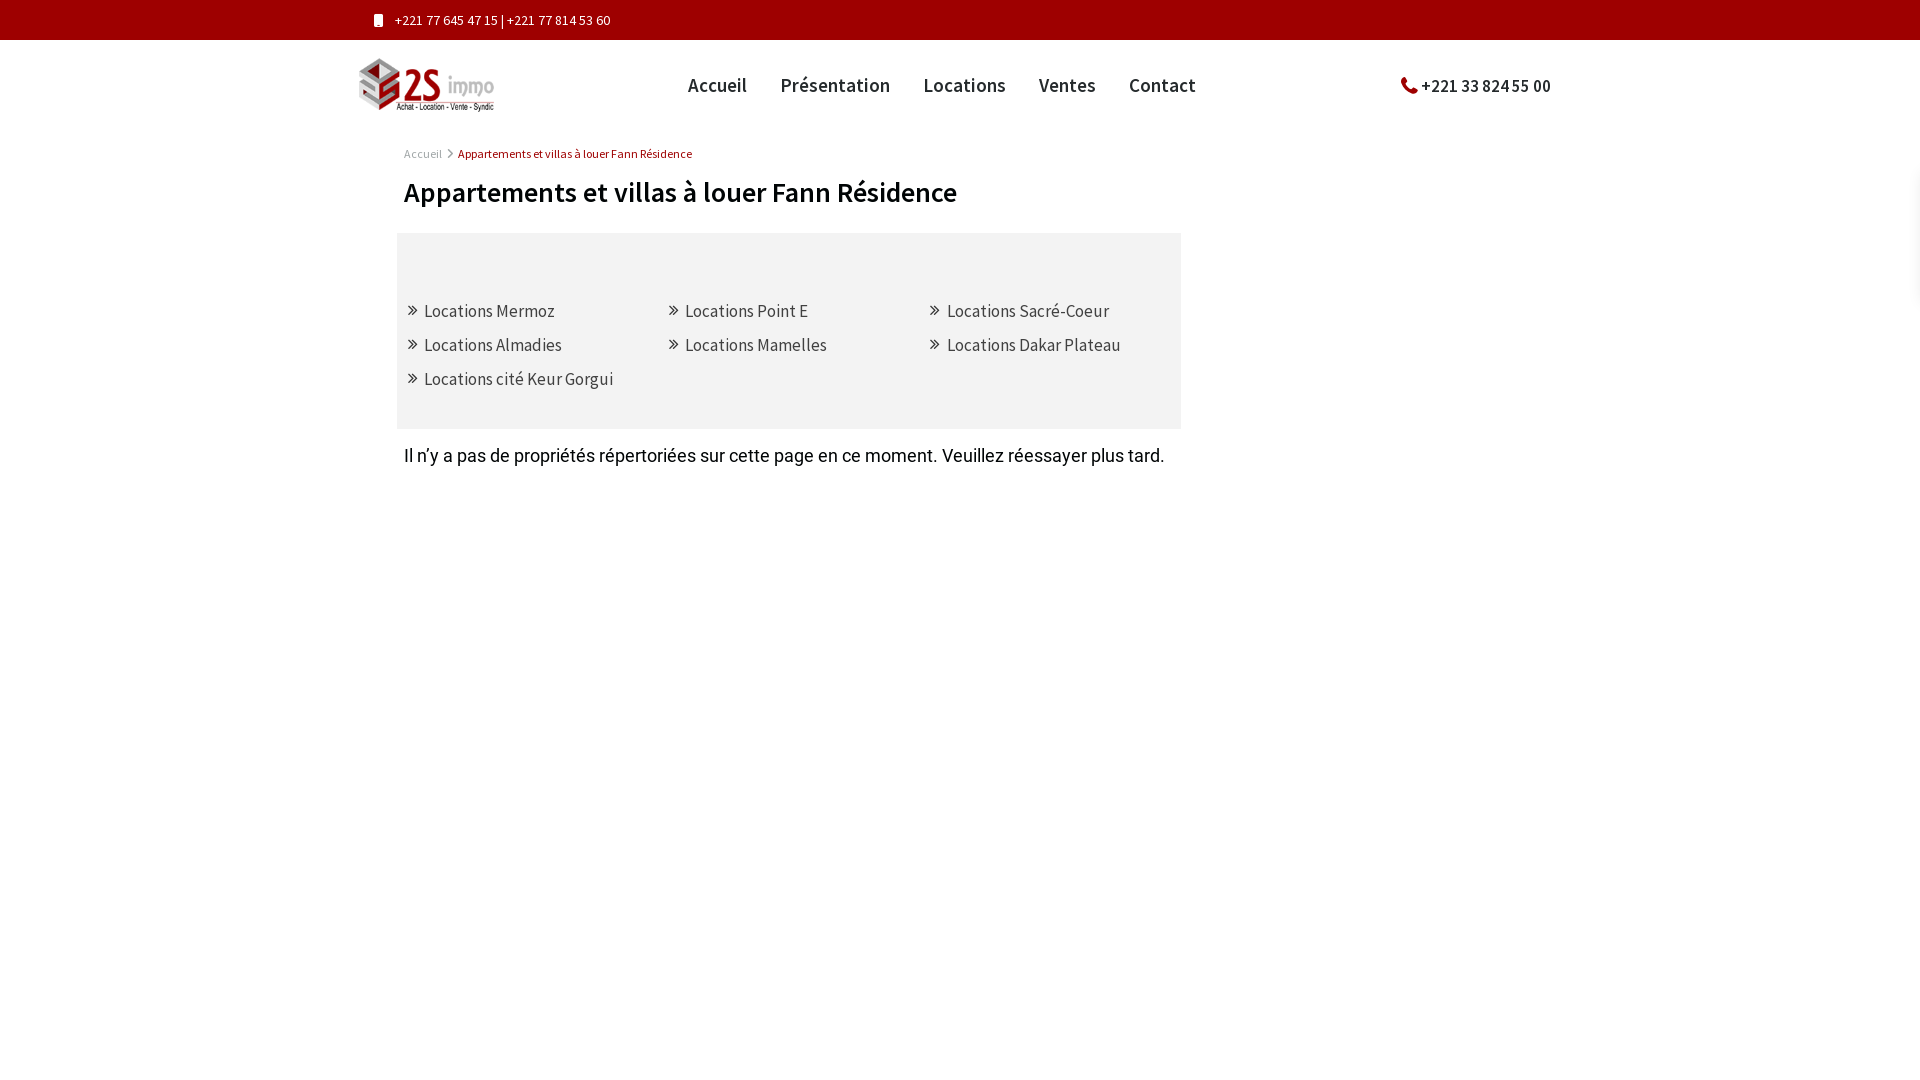 This screenshot has width=1920, height=1080. I want to click on +221 33 824 55 00, so click(1486, 85).